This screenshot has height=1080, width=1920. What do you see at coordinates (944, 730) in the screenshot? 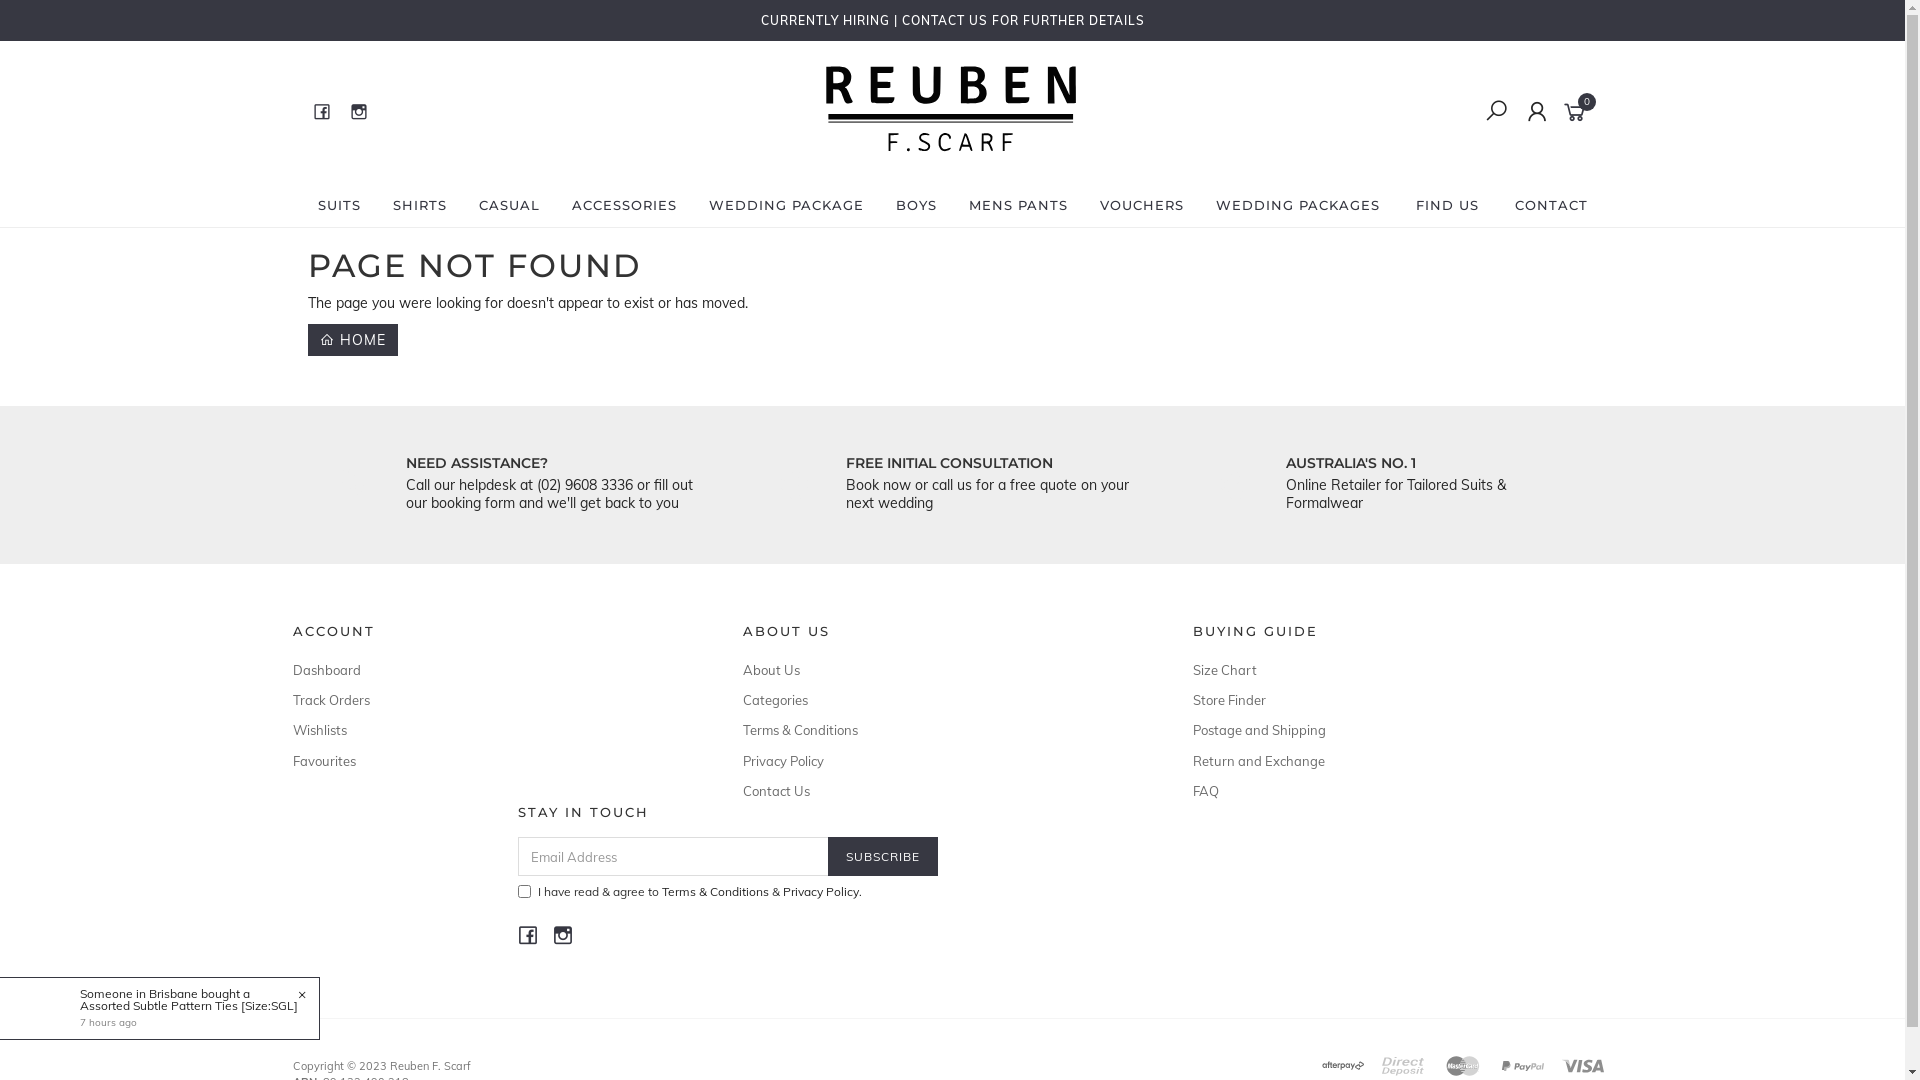
I see `Terms & Conditions` at bounding box center [944, 730].